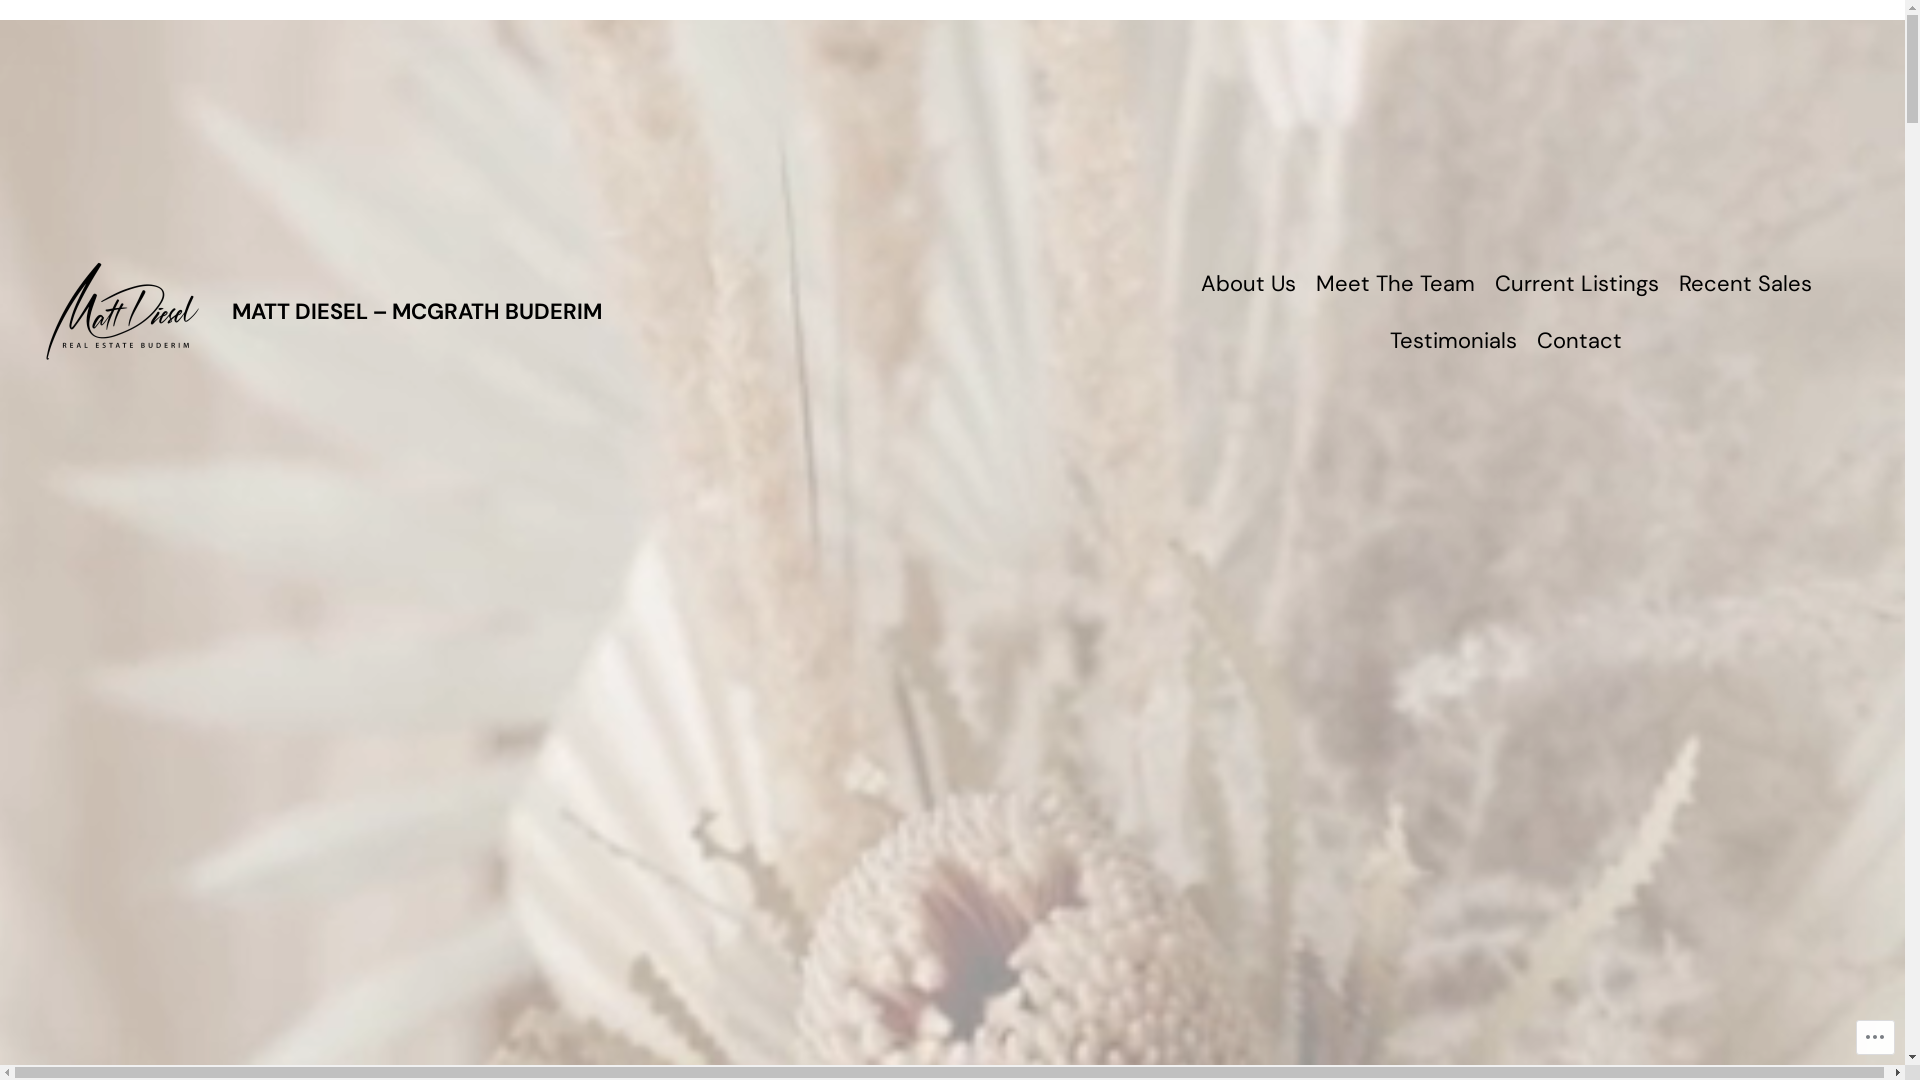 Image resolution: width=1920 pixels, height=1080 pixels. I want to click on Contact, so click(1580, 340).